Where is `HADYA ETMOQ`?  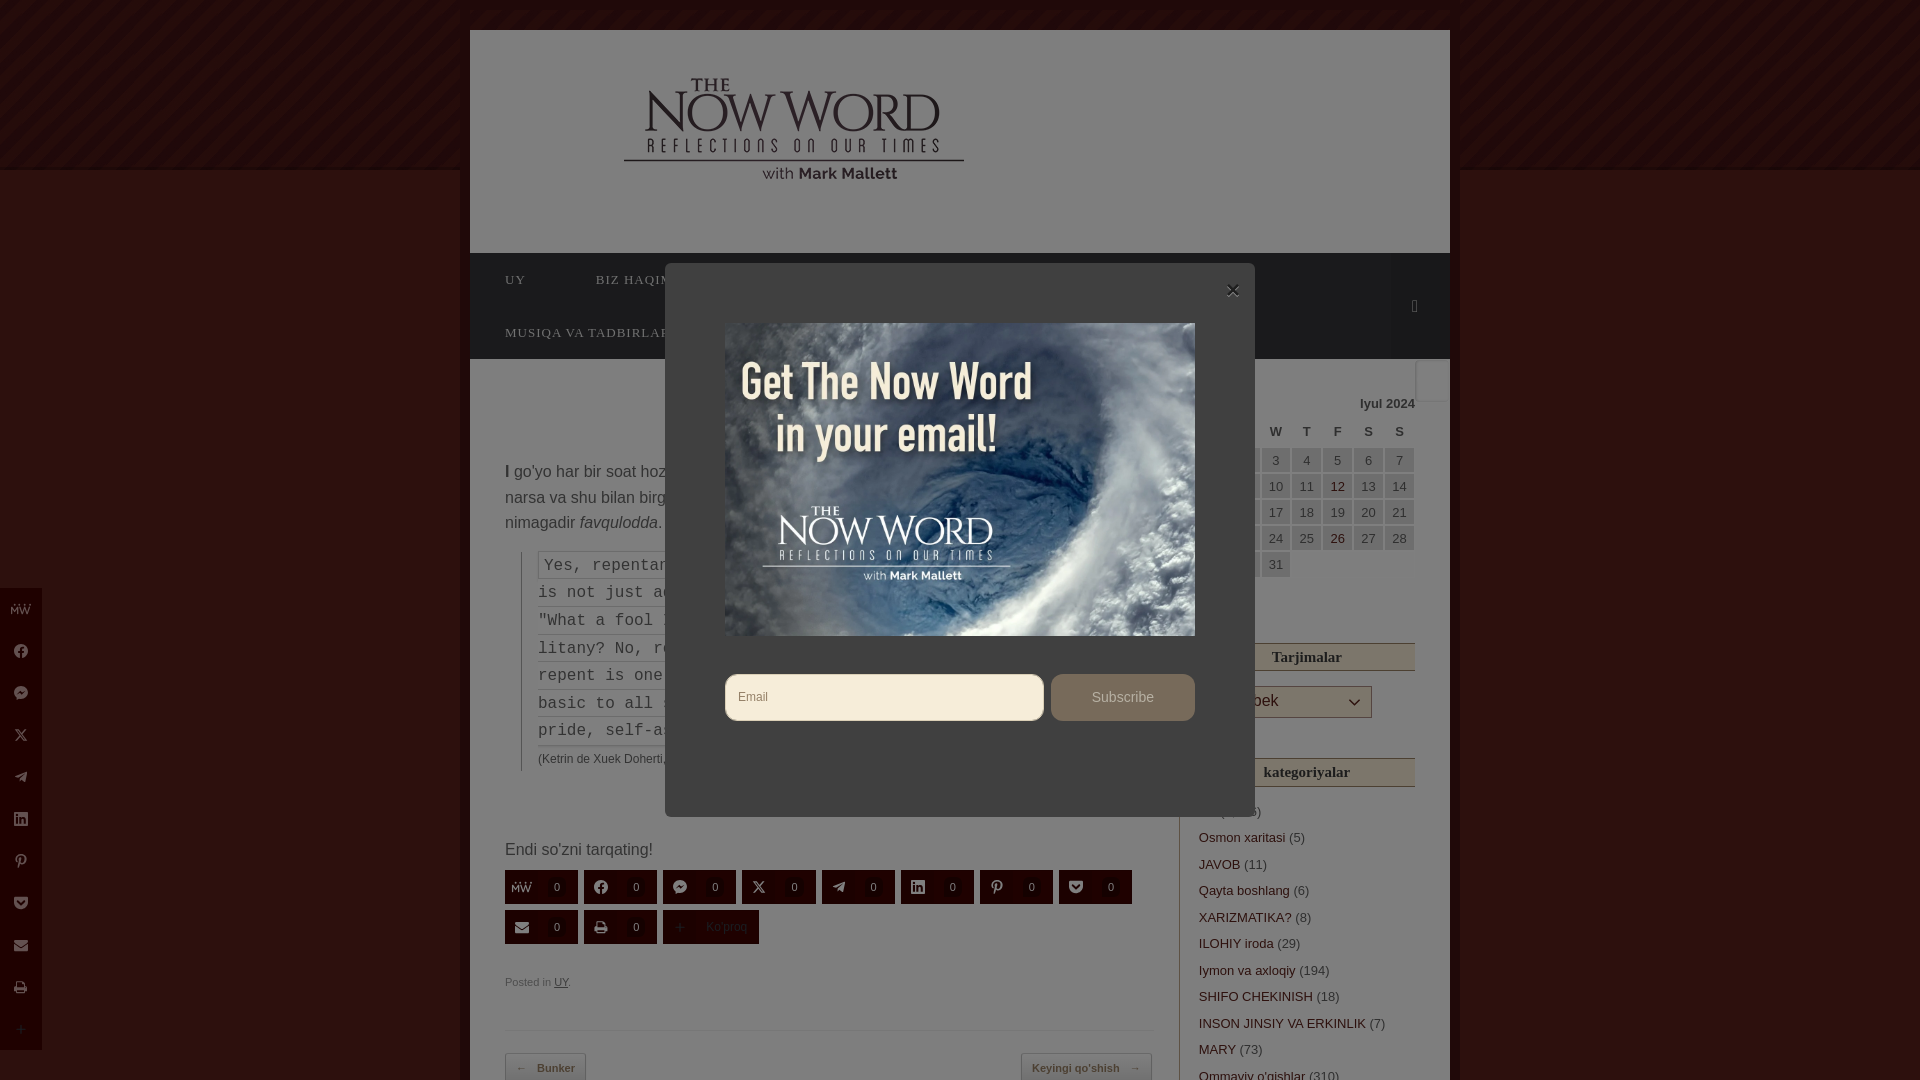
HADYA ETMOQ is located at coordinates (830, 278).